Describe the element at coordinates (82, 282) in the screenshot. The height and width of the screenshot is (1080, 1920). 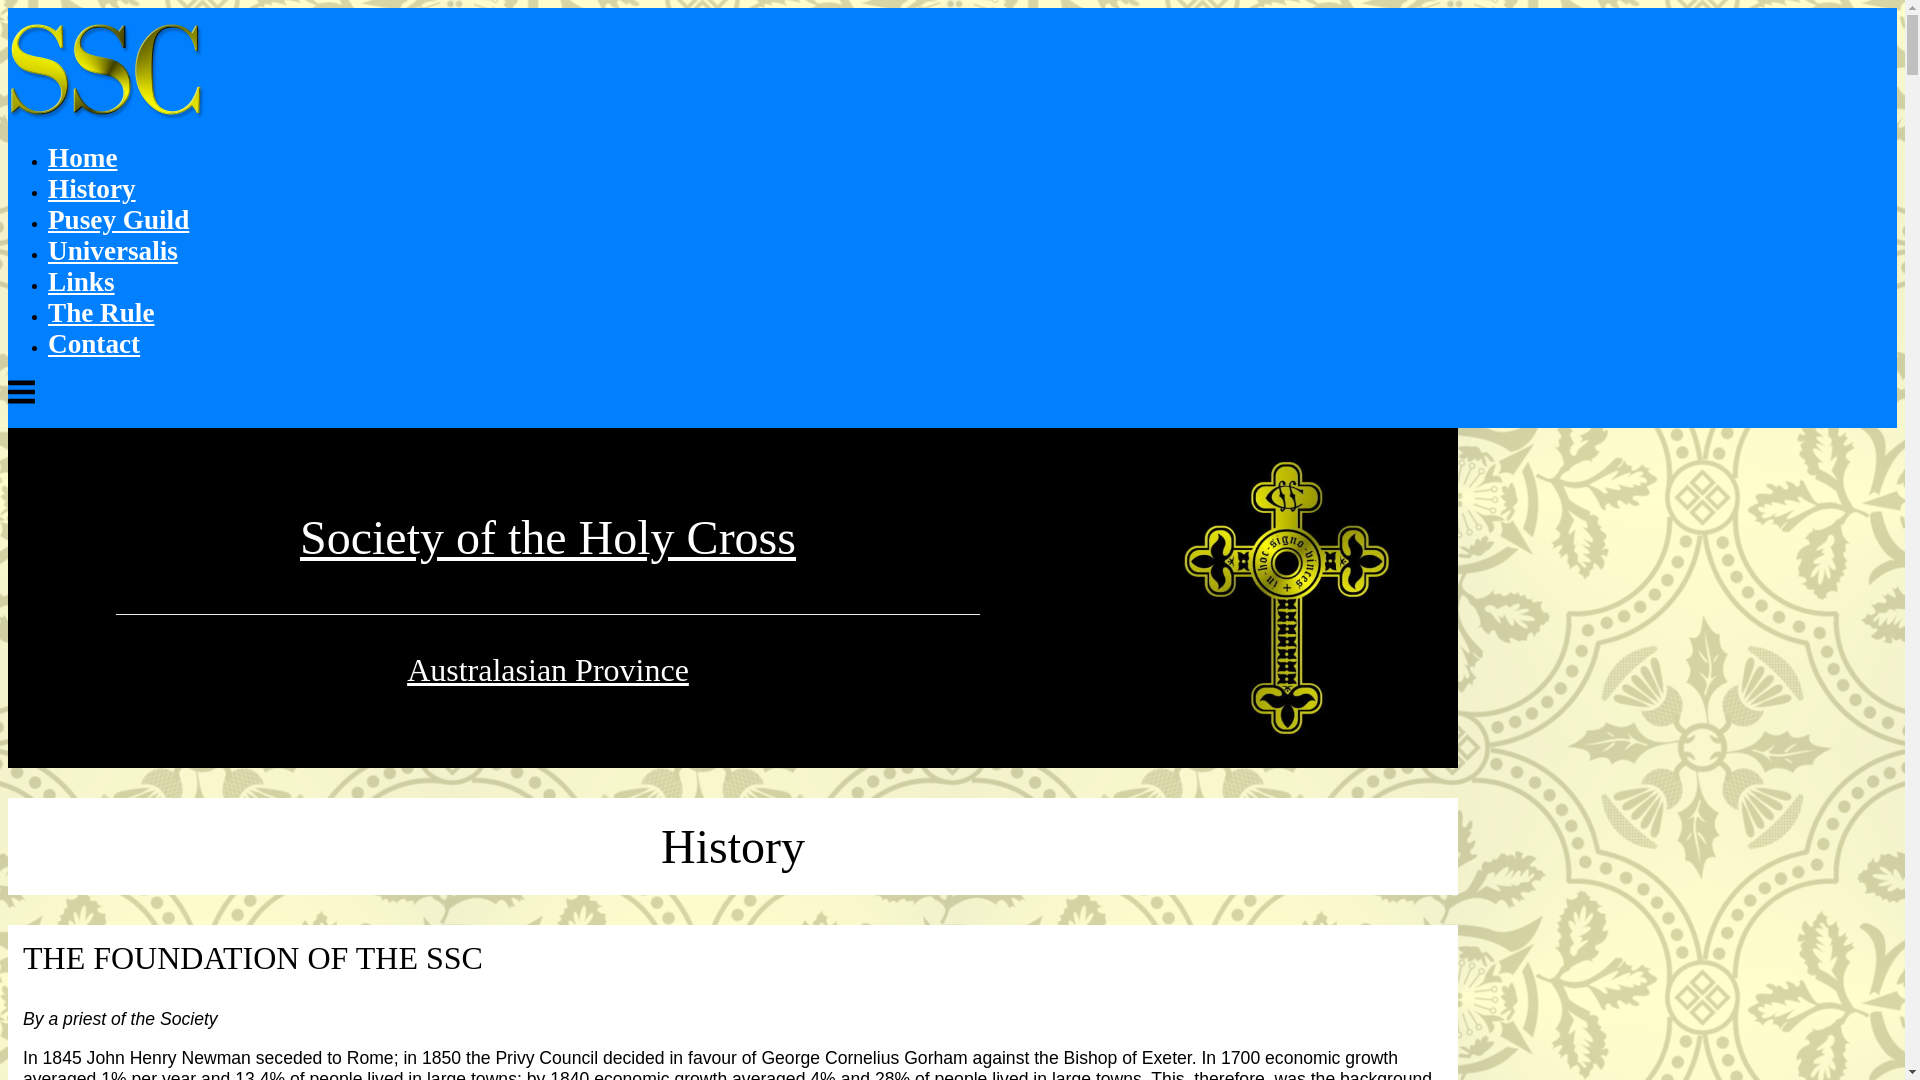
I see `Links` at that location.